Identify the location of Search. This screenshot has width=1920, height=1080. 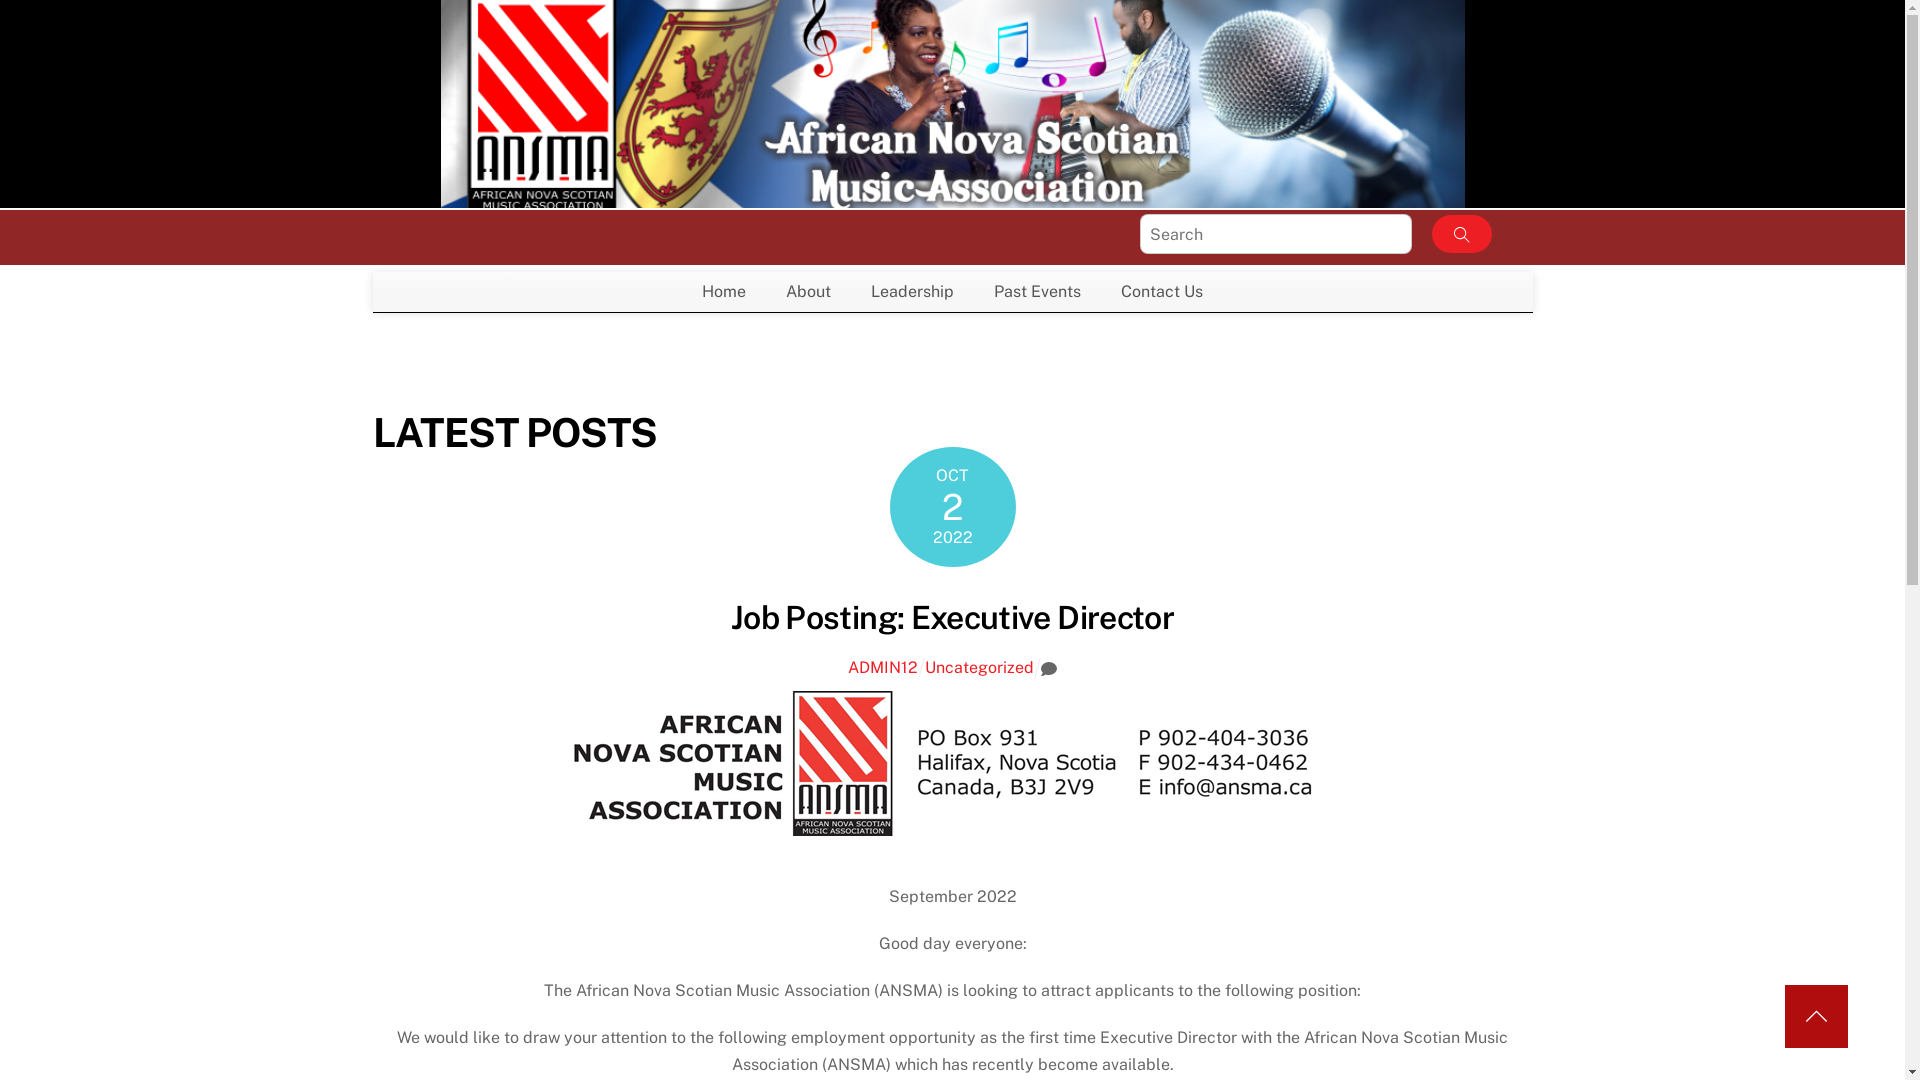
(1276, 234).